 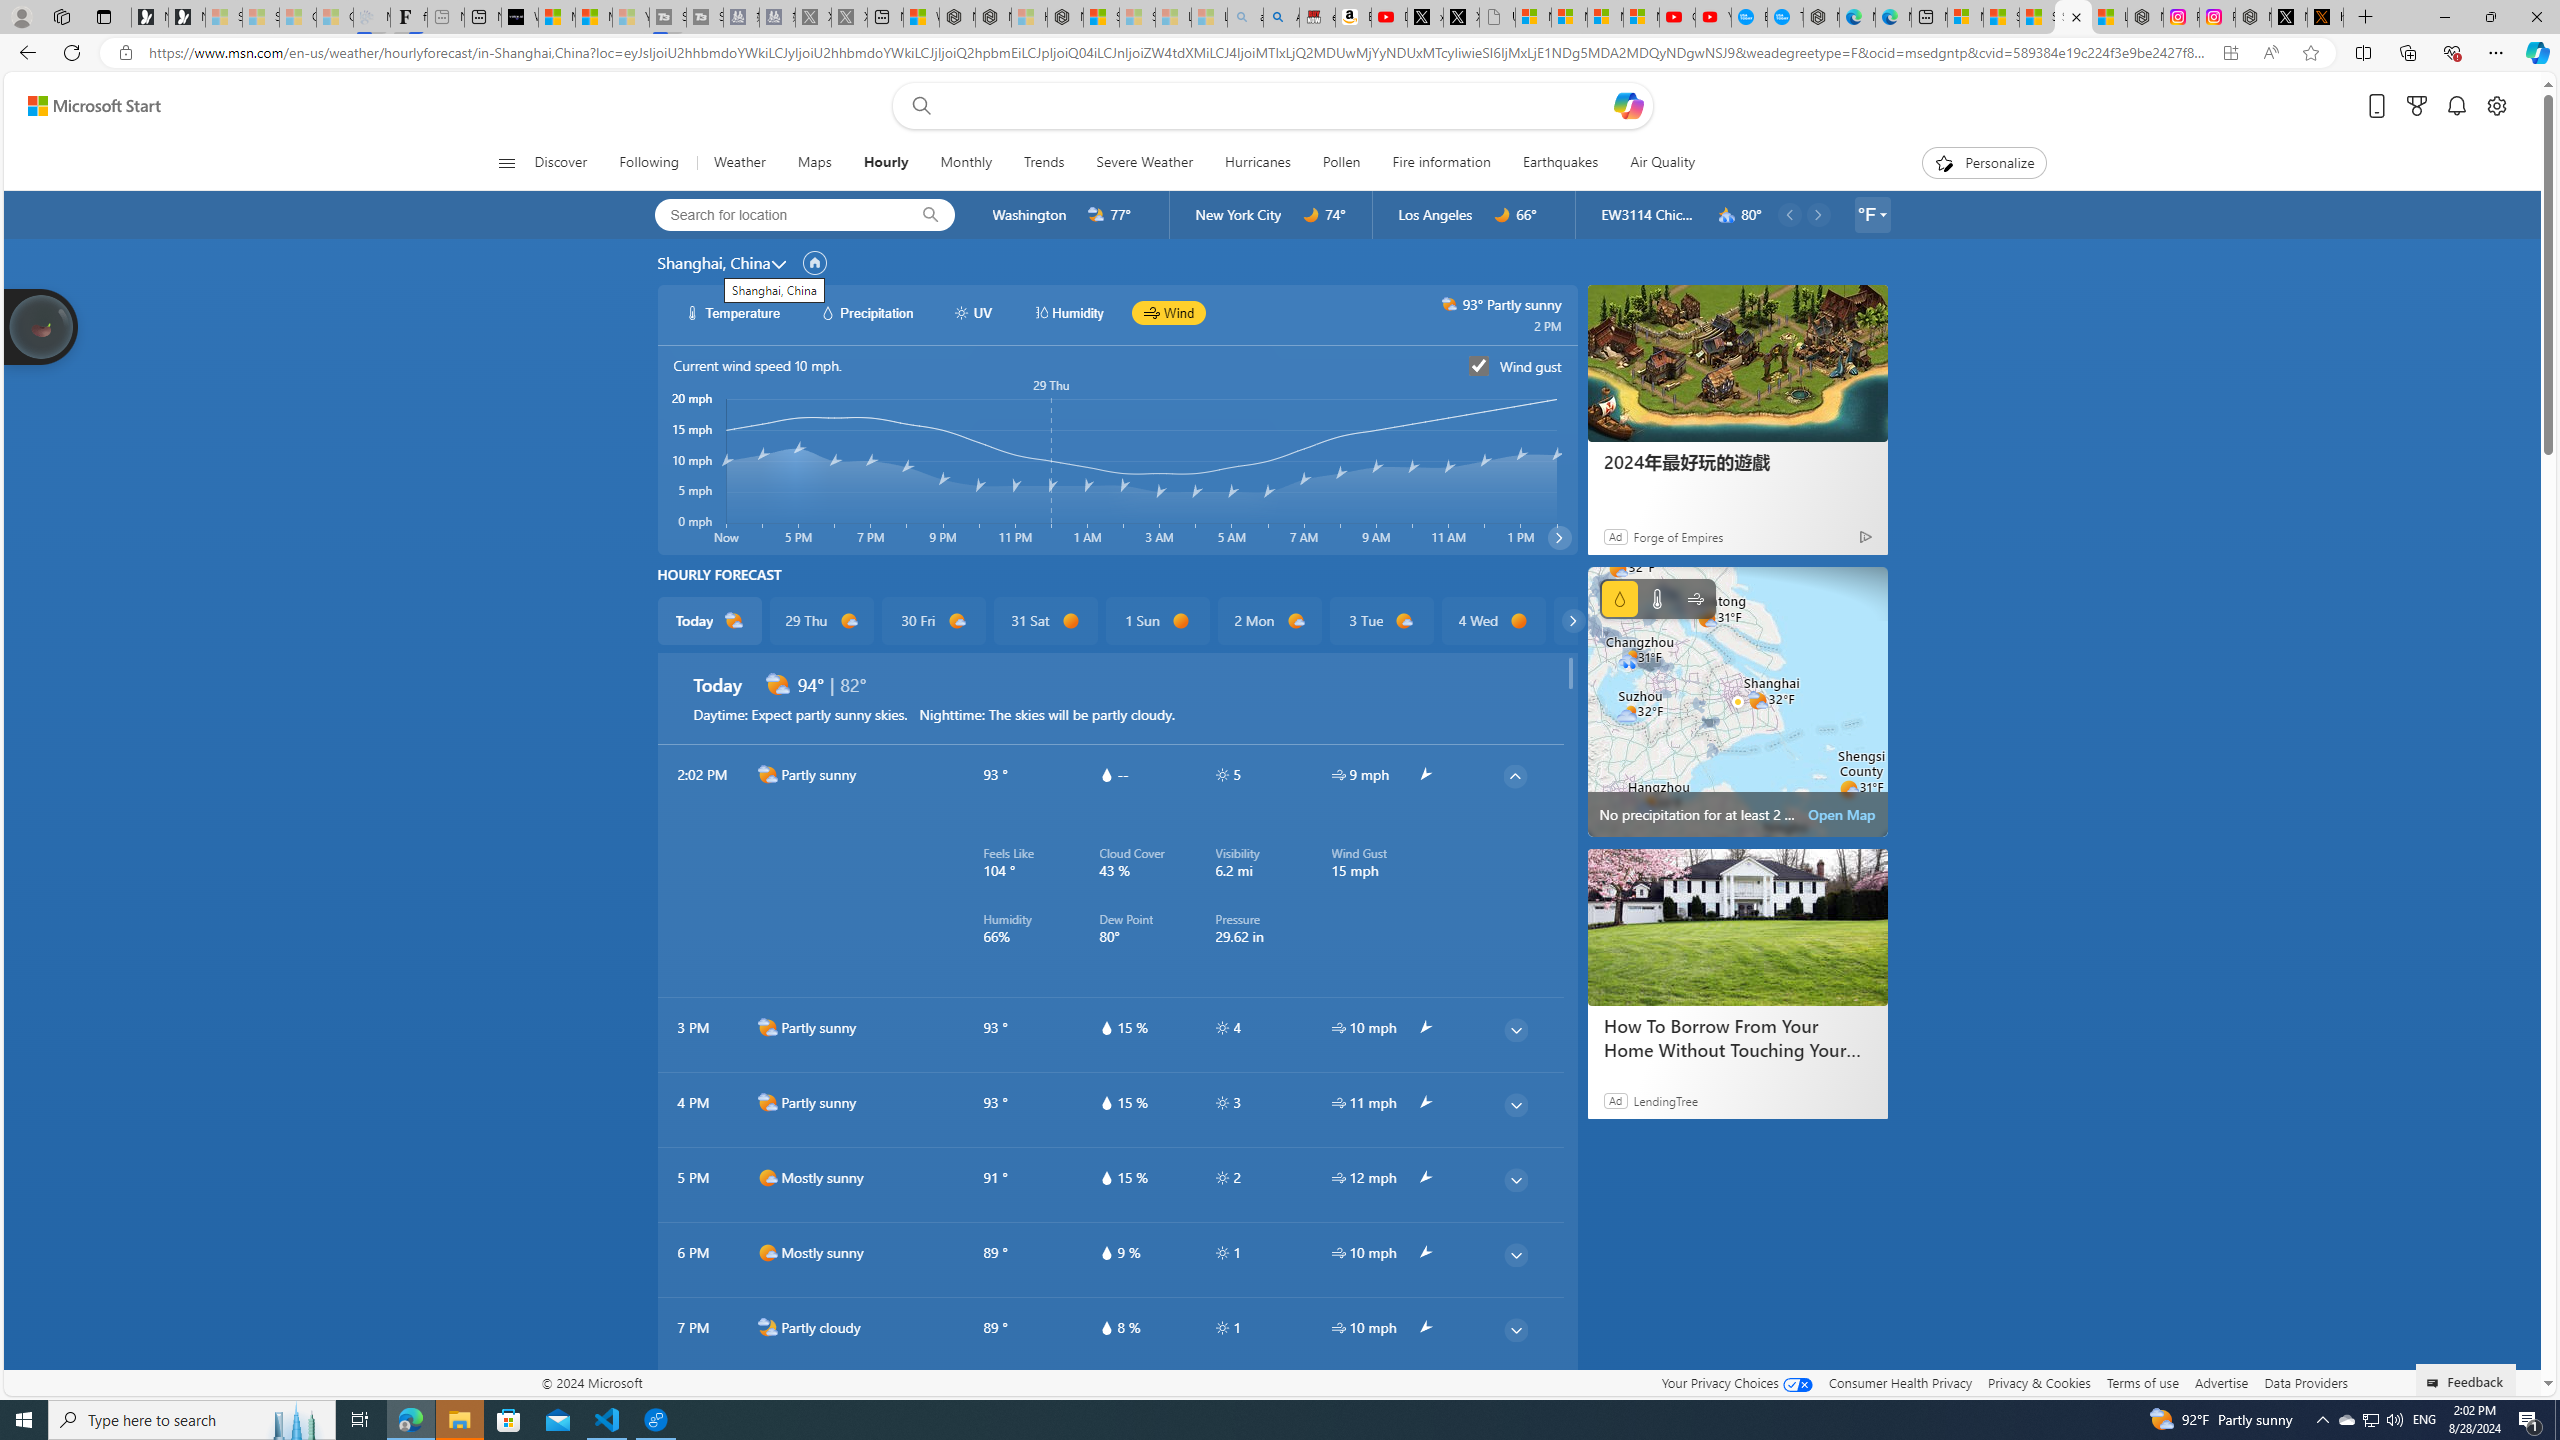 What do you see at coordinates (1338, 1327) in the screenshot?
I see `hourlyTable/wind` at bounding box center [1338, 1327].